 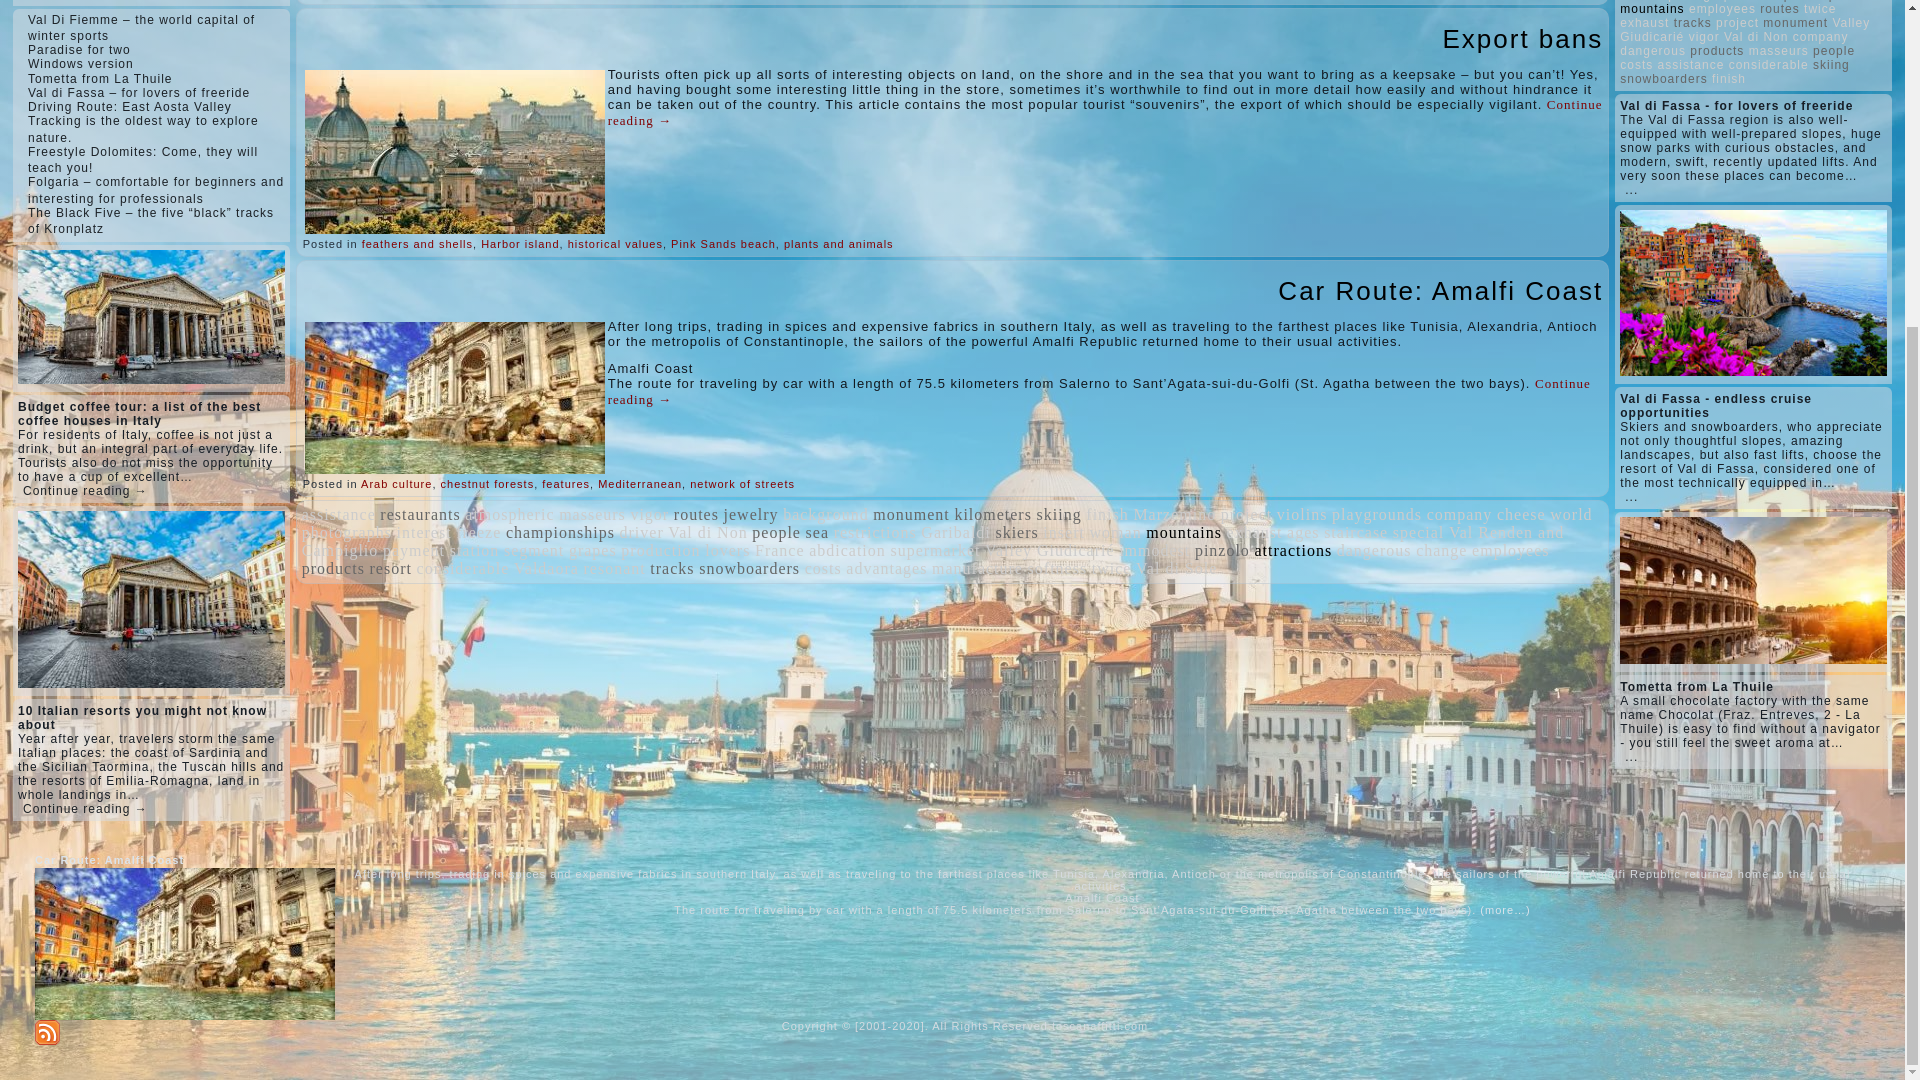 What do you see at coordinates (79, 50) in the screenshot?
I see `Paradise for two` at bounding box center [79, 50].